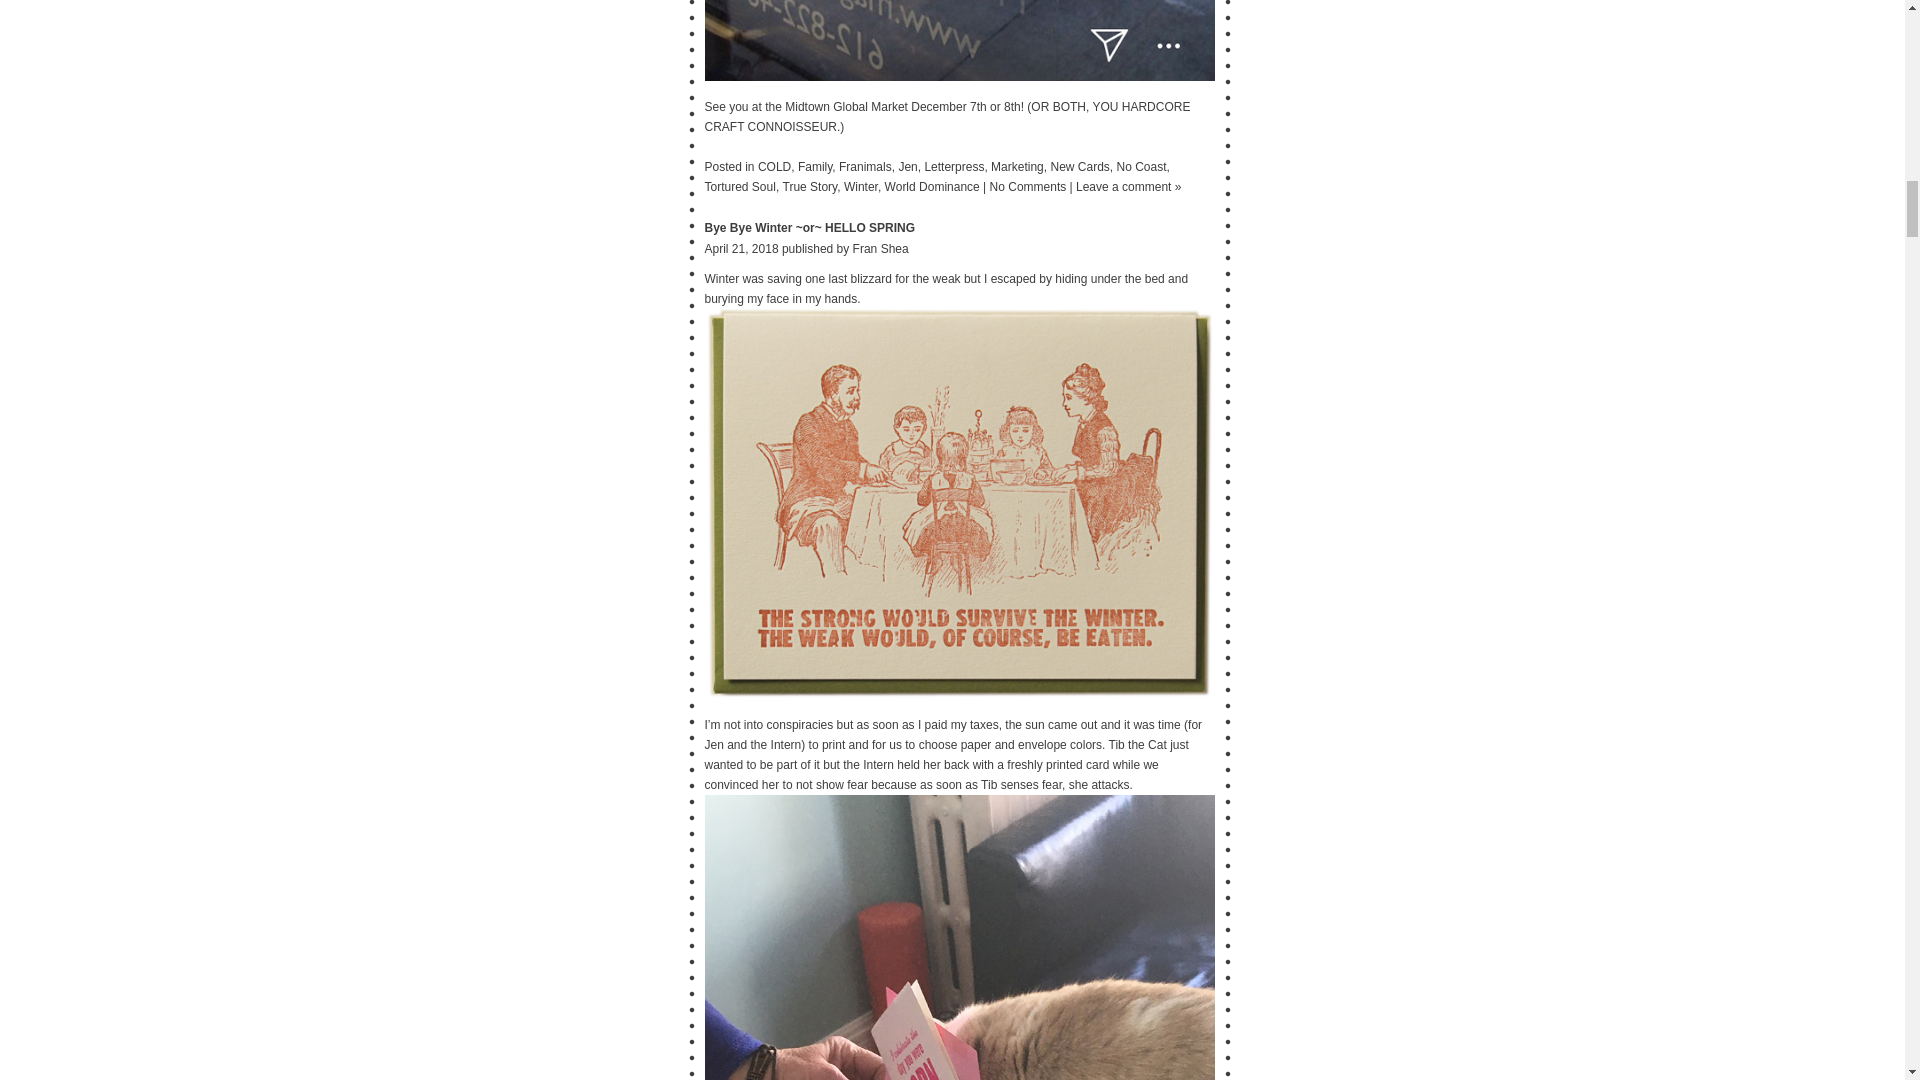  Describe the element at coordinates (866, 166) in the screenshot. I see `Franimals` at that location.